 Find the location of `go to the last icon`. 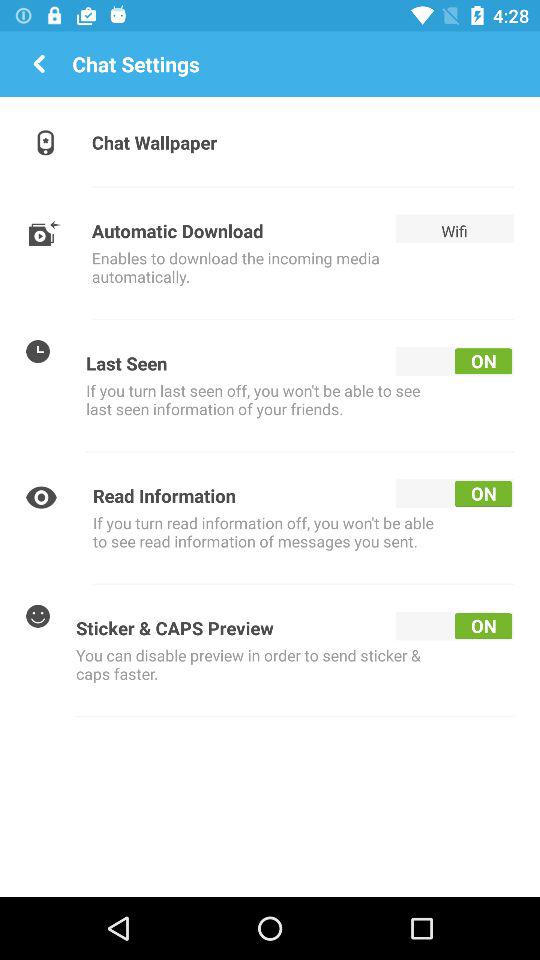

go to the last icon is located at coordinates (38, 616).